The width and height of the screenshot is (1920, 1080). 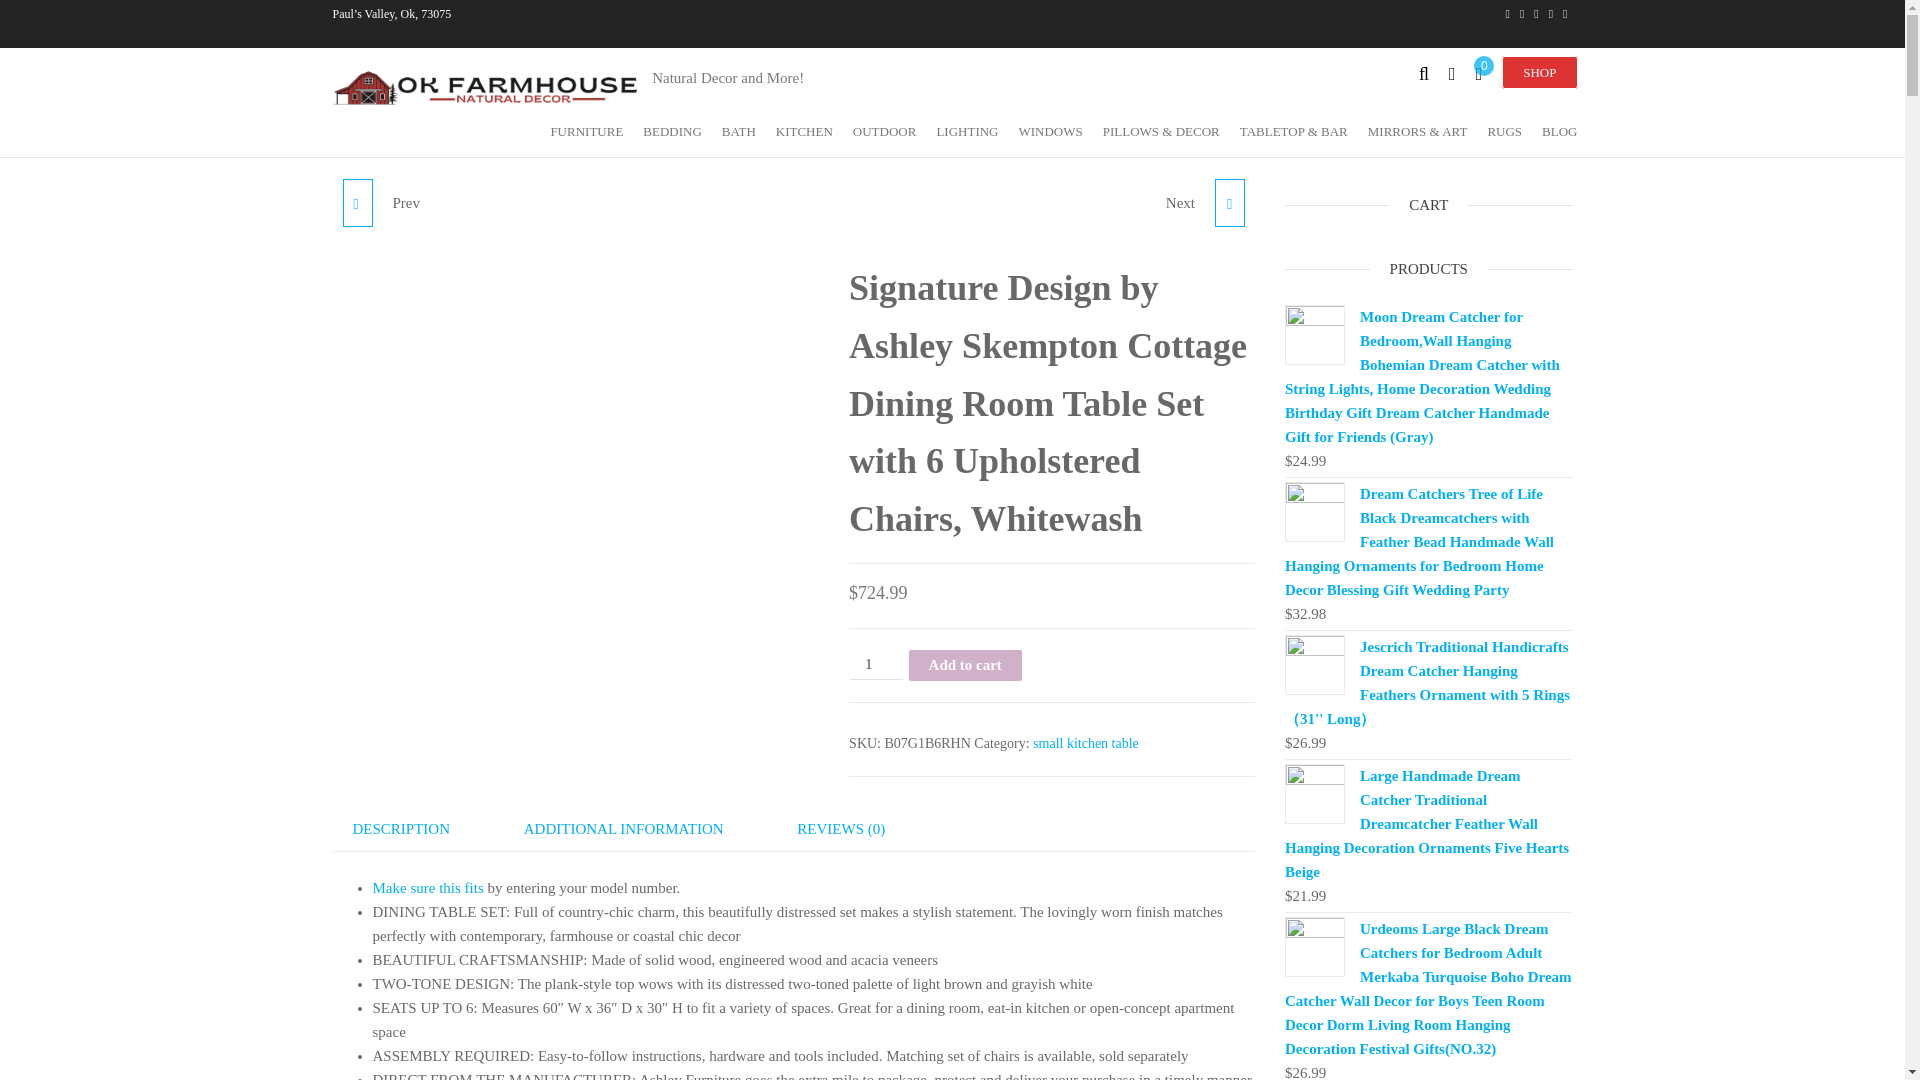 I want to click on KITCHEN, so click(x=804, y=131).